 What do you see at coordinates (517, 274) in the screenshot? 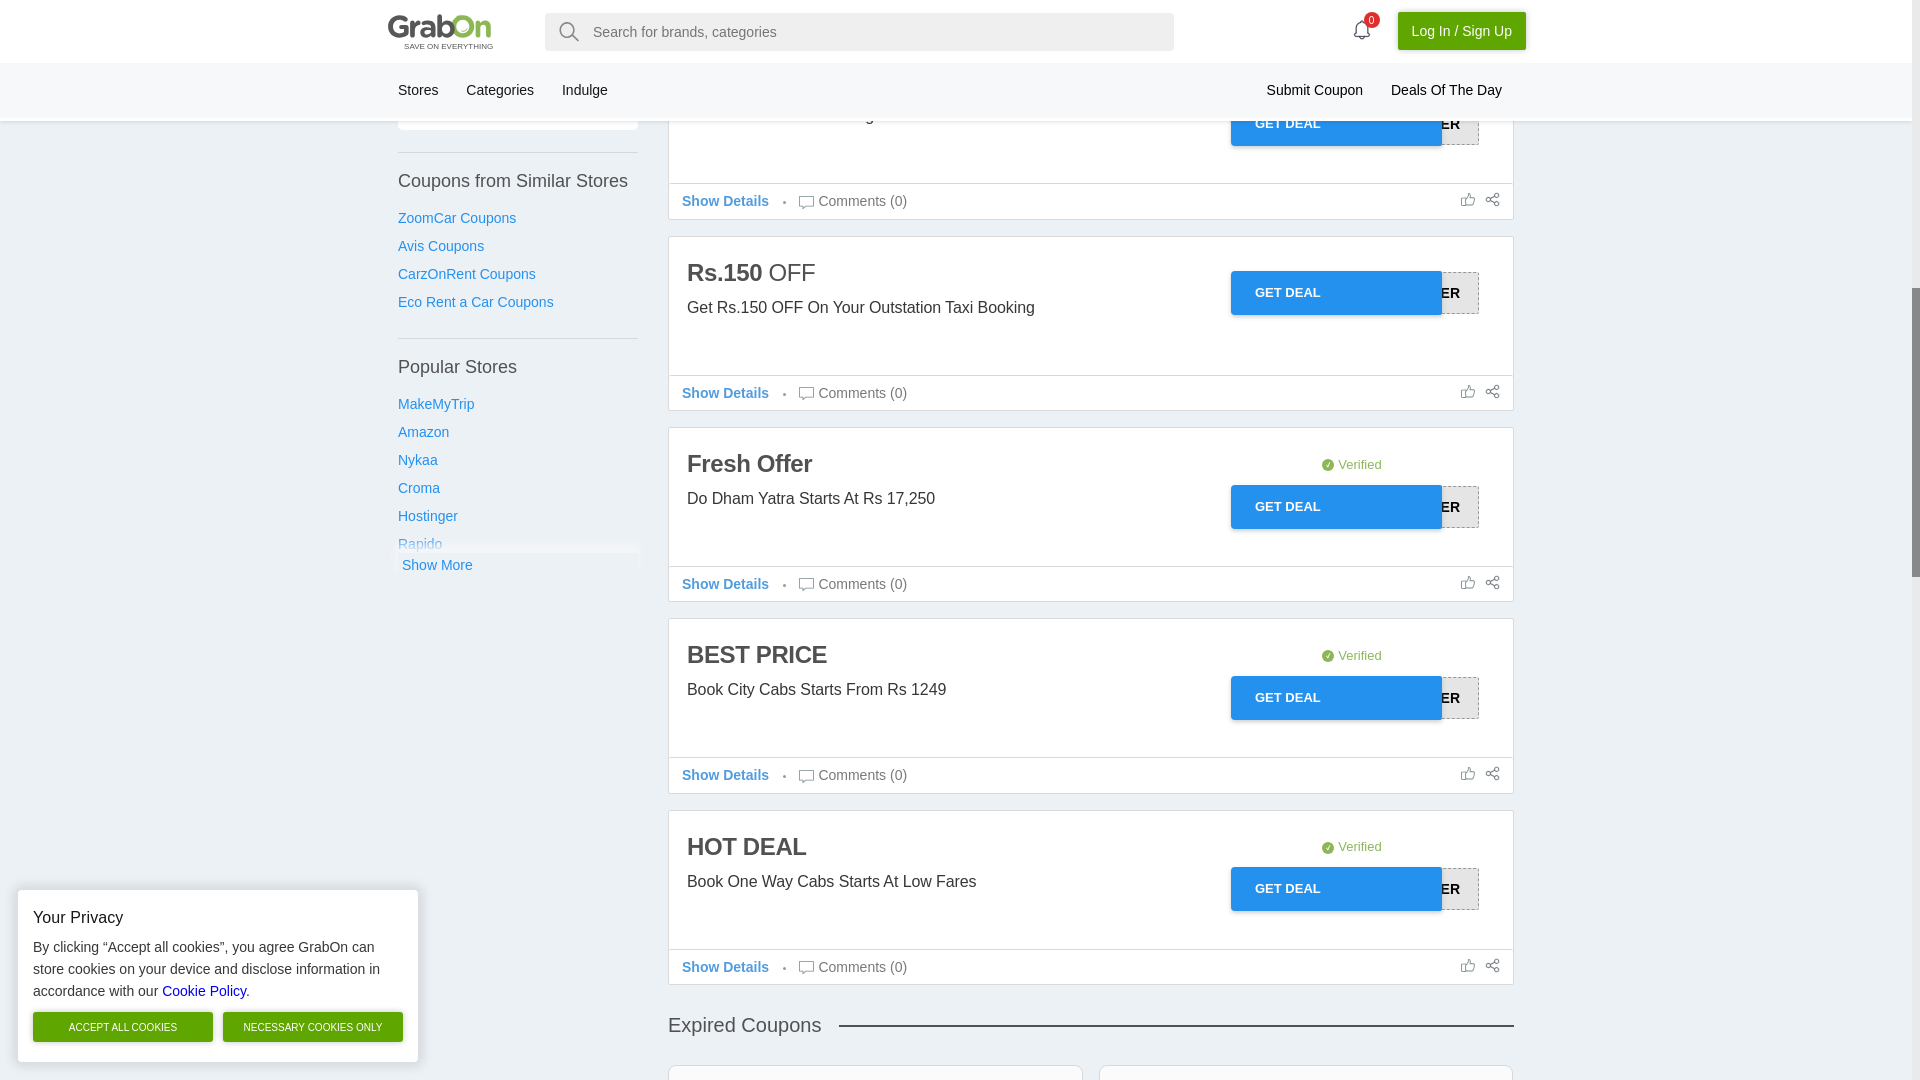
I see `CarzOnRent` at bounding box center [517, 274].